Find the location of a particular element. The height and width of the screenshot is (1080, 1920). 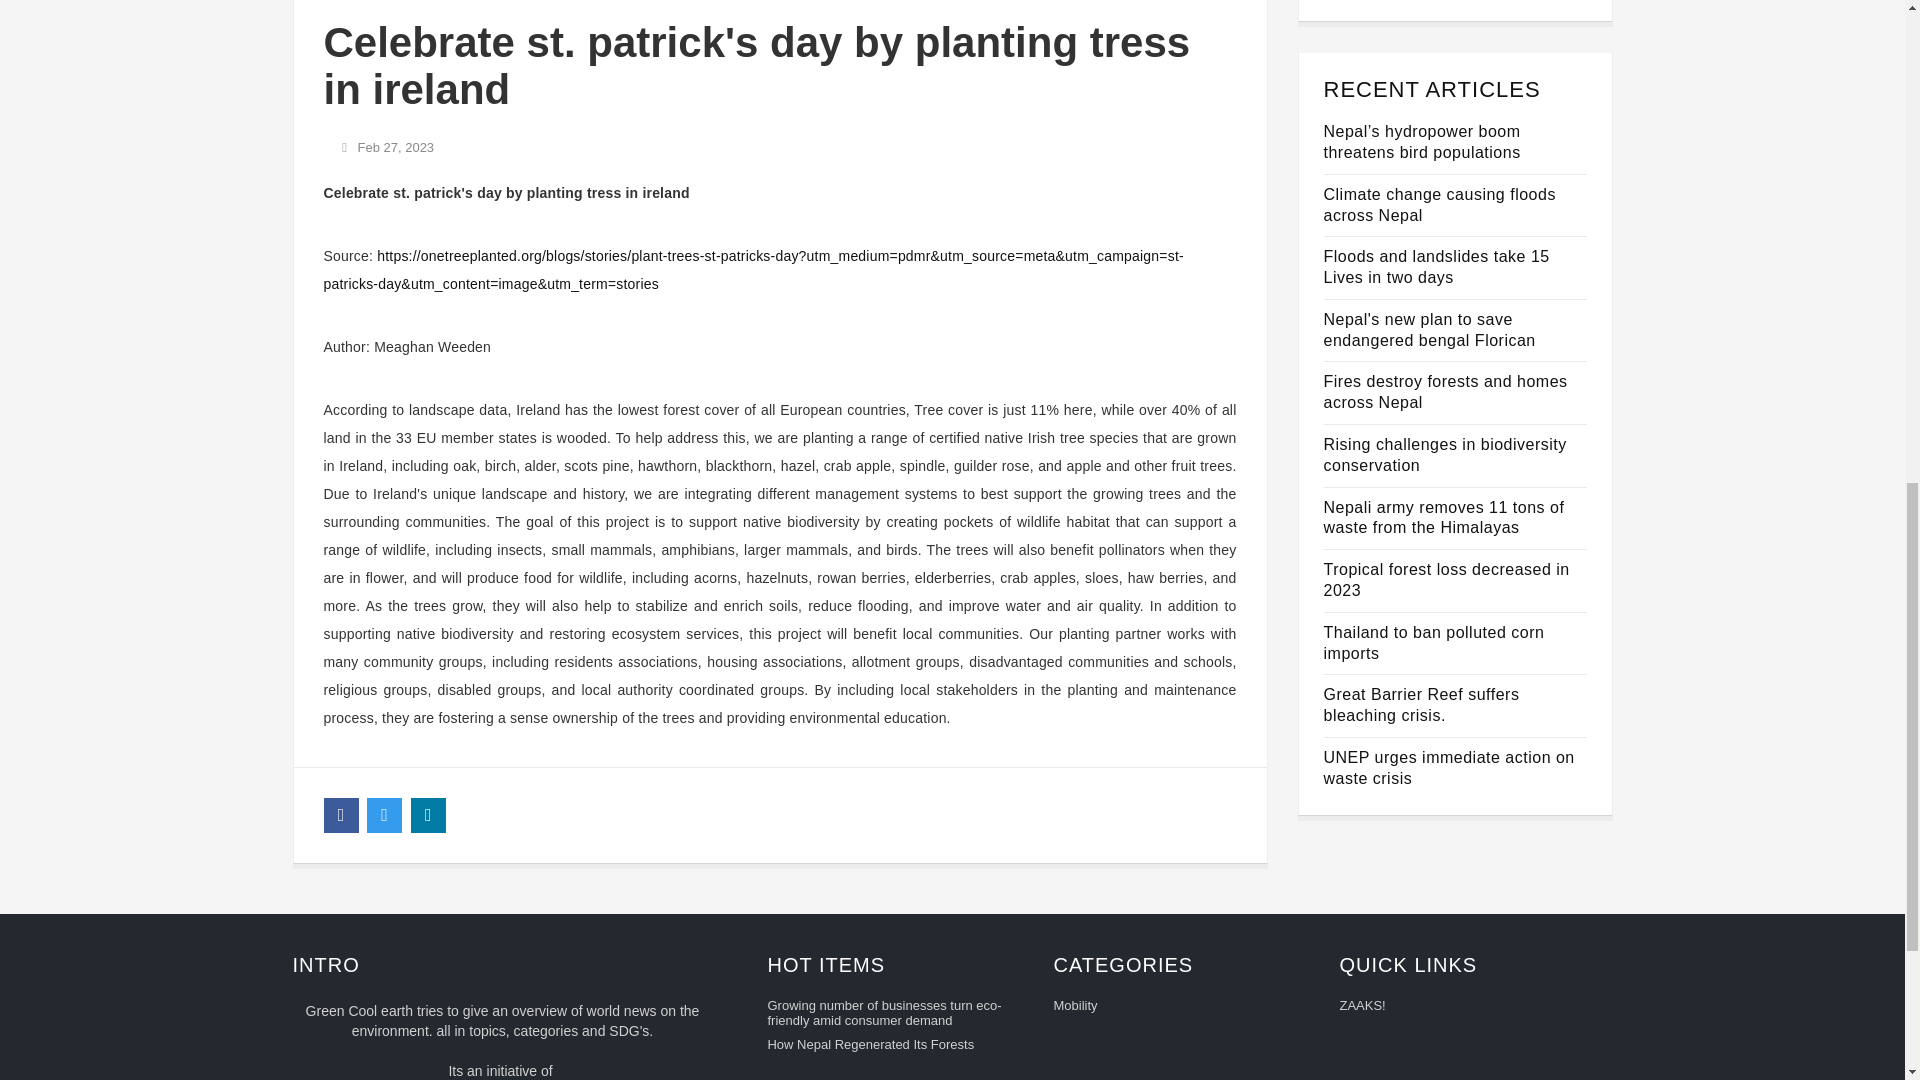

Thailand to ban polluted corn imports is located at coordinates (1434, 643).